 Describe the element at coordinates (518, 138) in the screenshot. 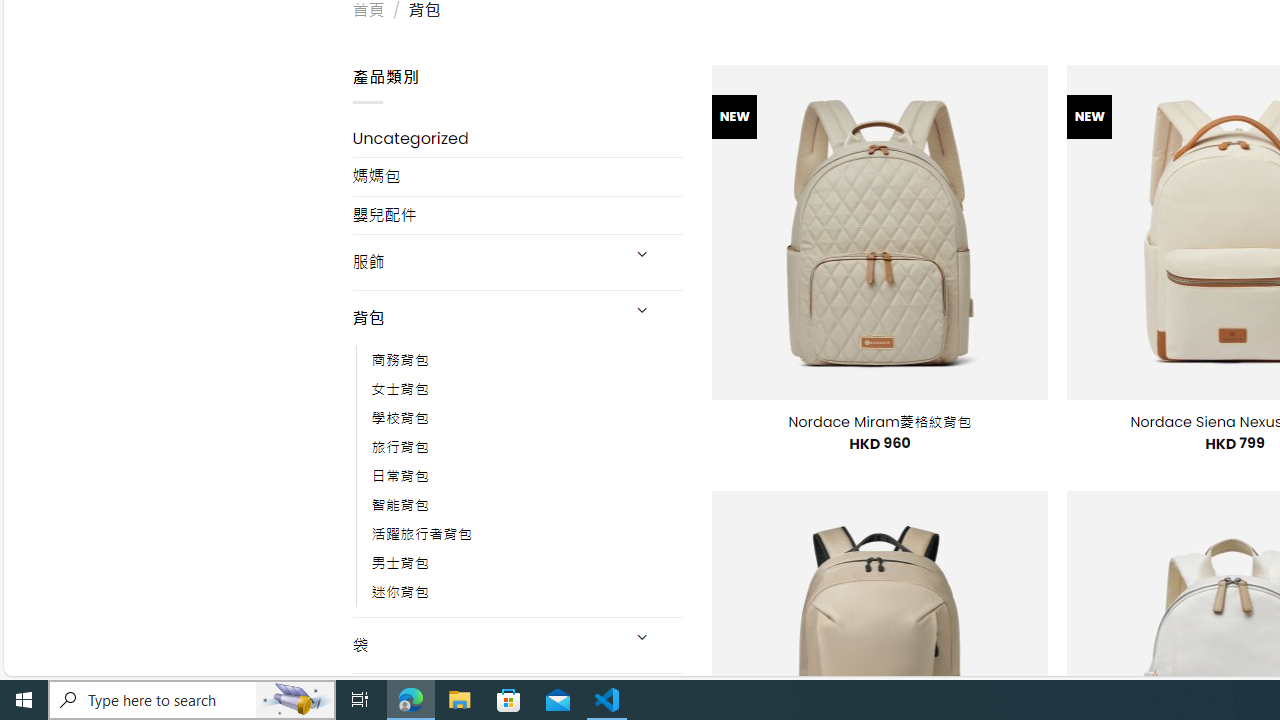

I see `Uncategorized` at that location.